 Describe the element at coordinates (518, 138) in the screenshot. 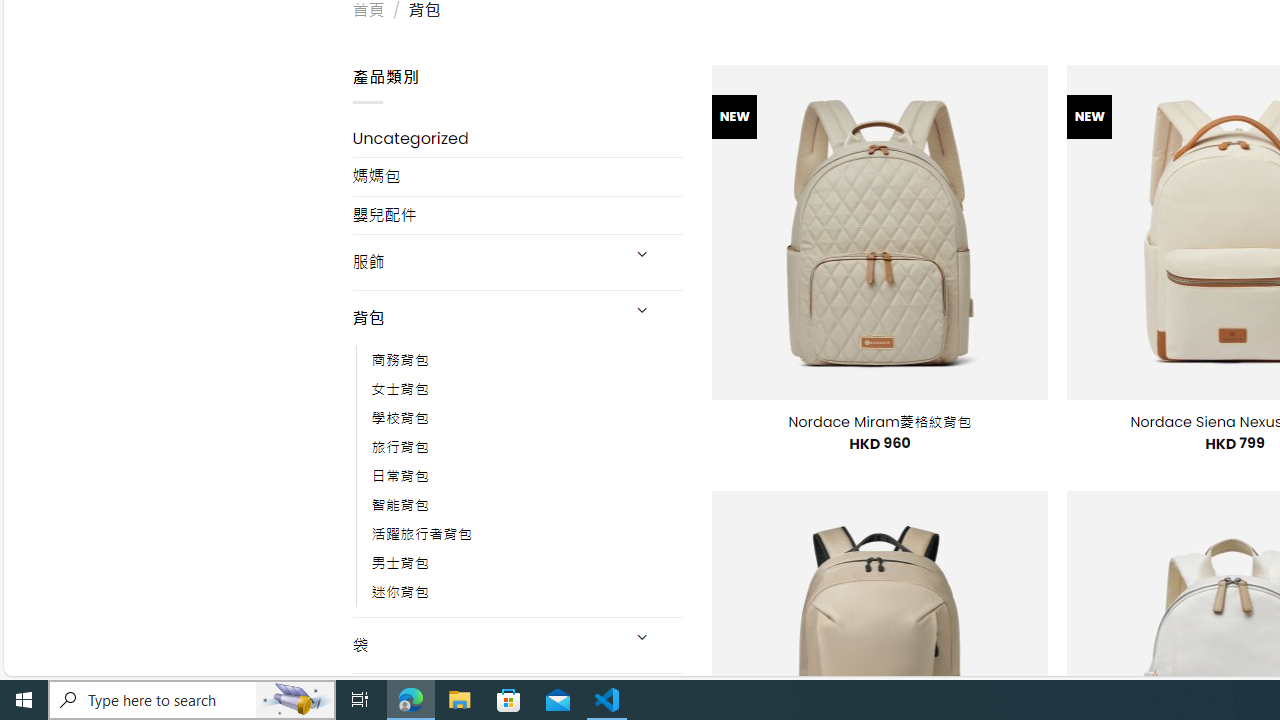

I see `Uncategorized` at that location.